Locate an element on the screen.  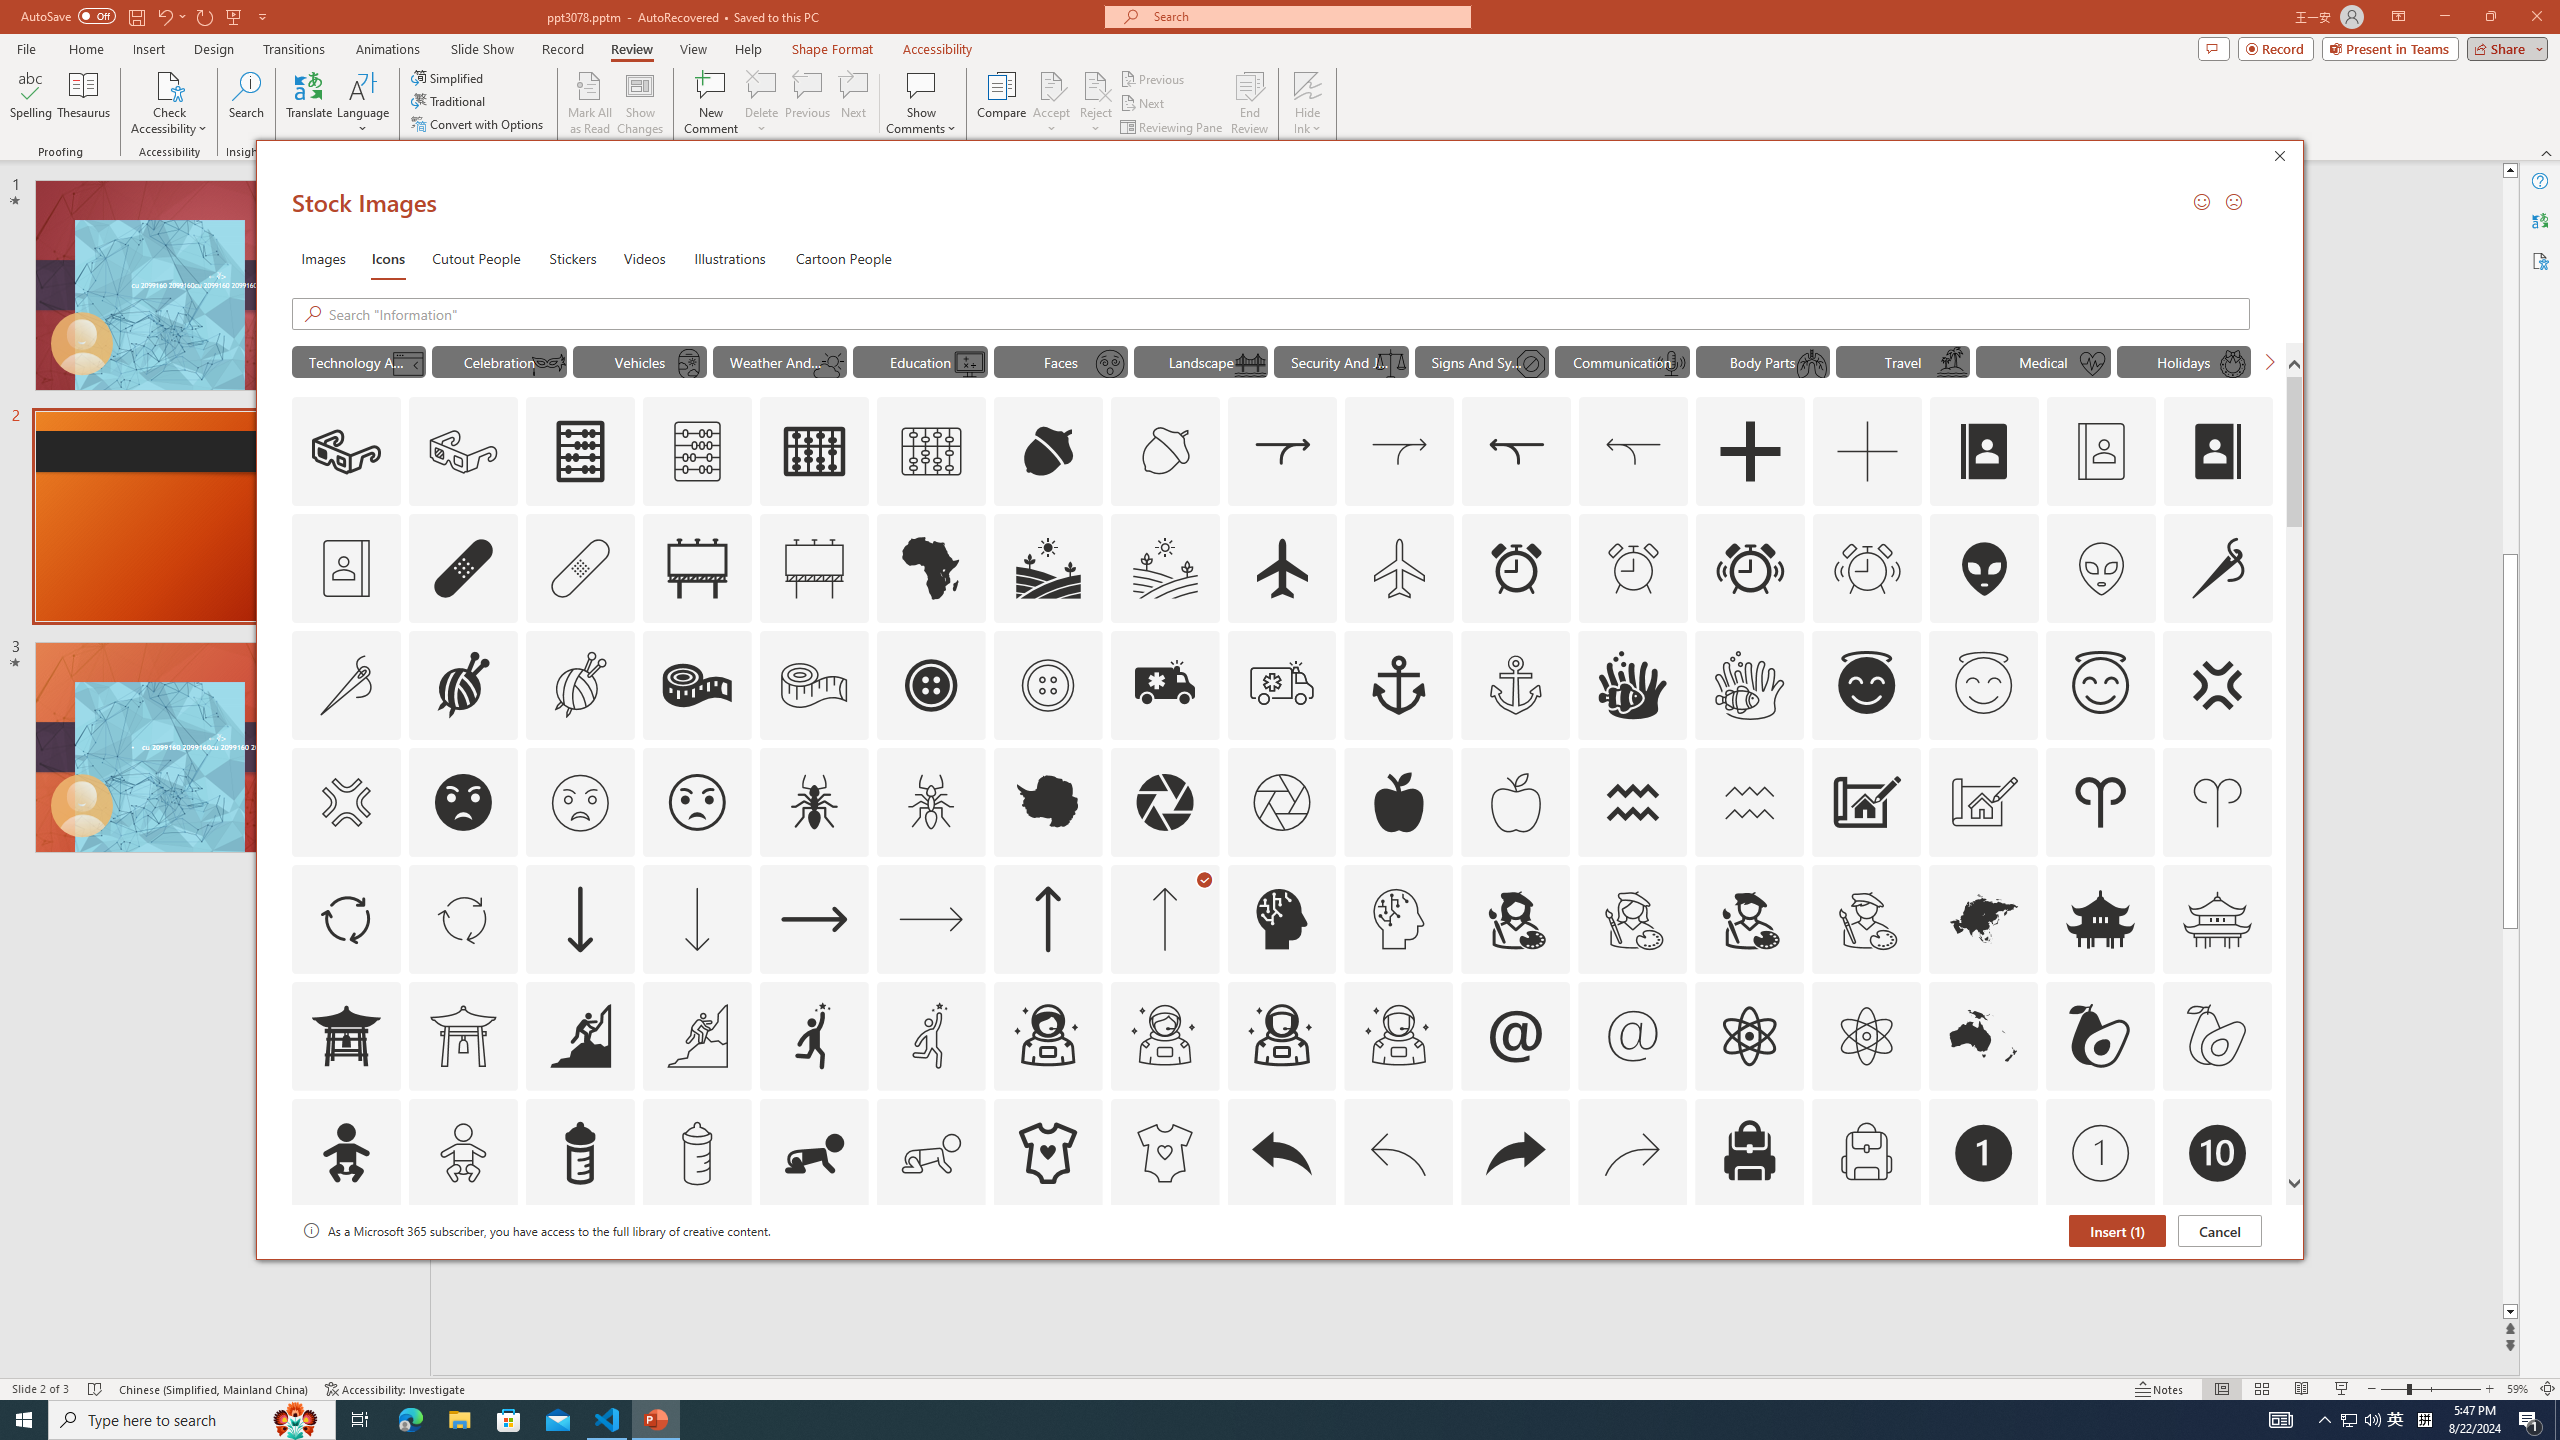
AutomationID: Icons_Podcast_M is located at coordinates (1671, 363).